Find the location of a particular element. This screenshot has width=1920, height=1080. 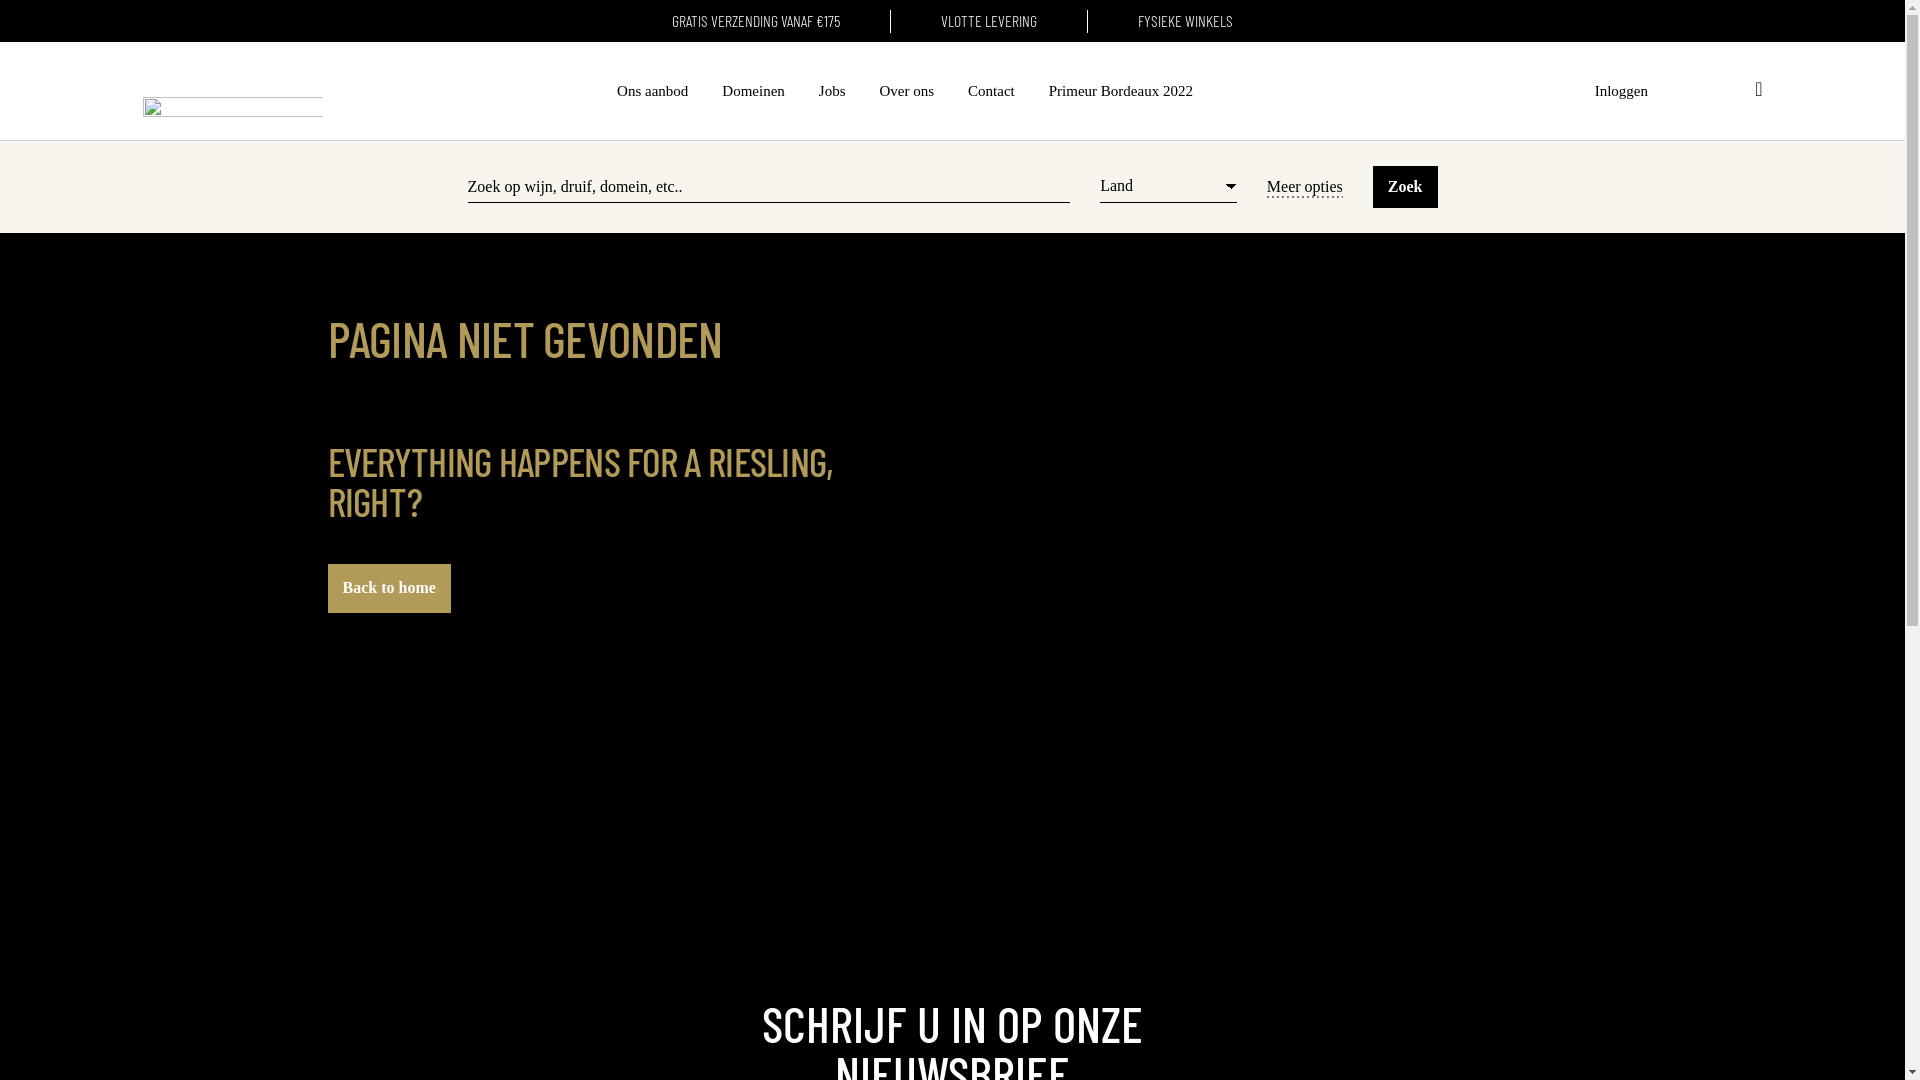

Contact is located at coordinates (992, 91).